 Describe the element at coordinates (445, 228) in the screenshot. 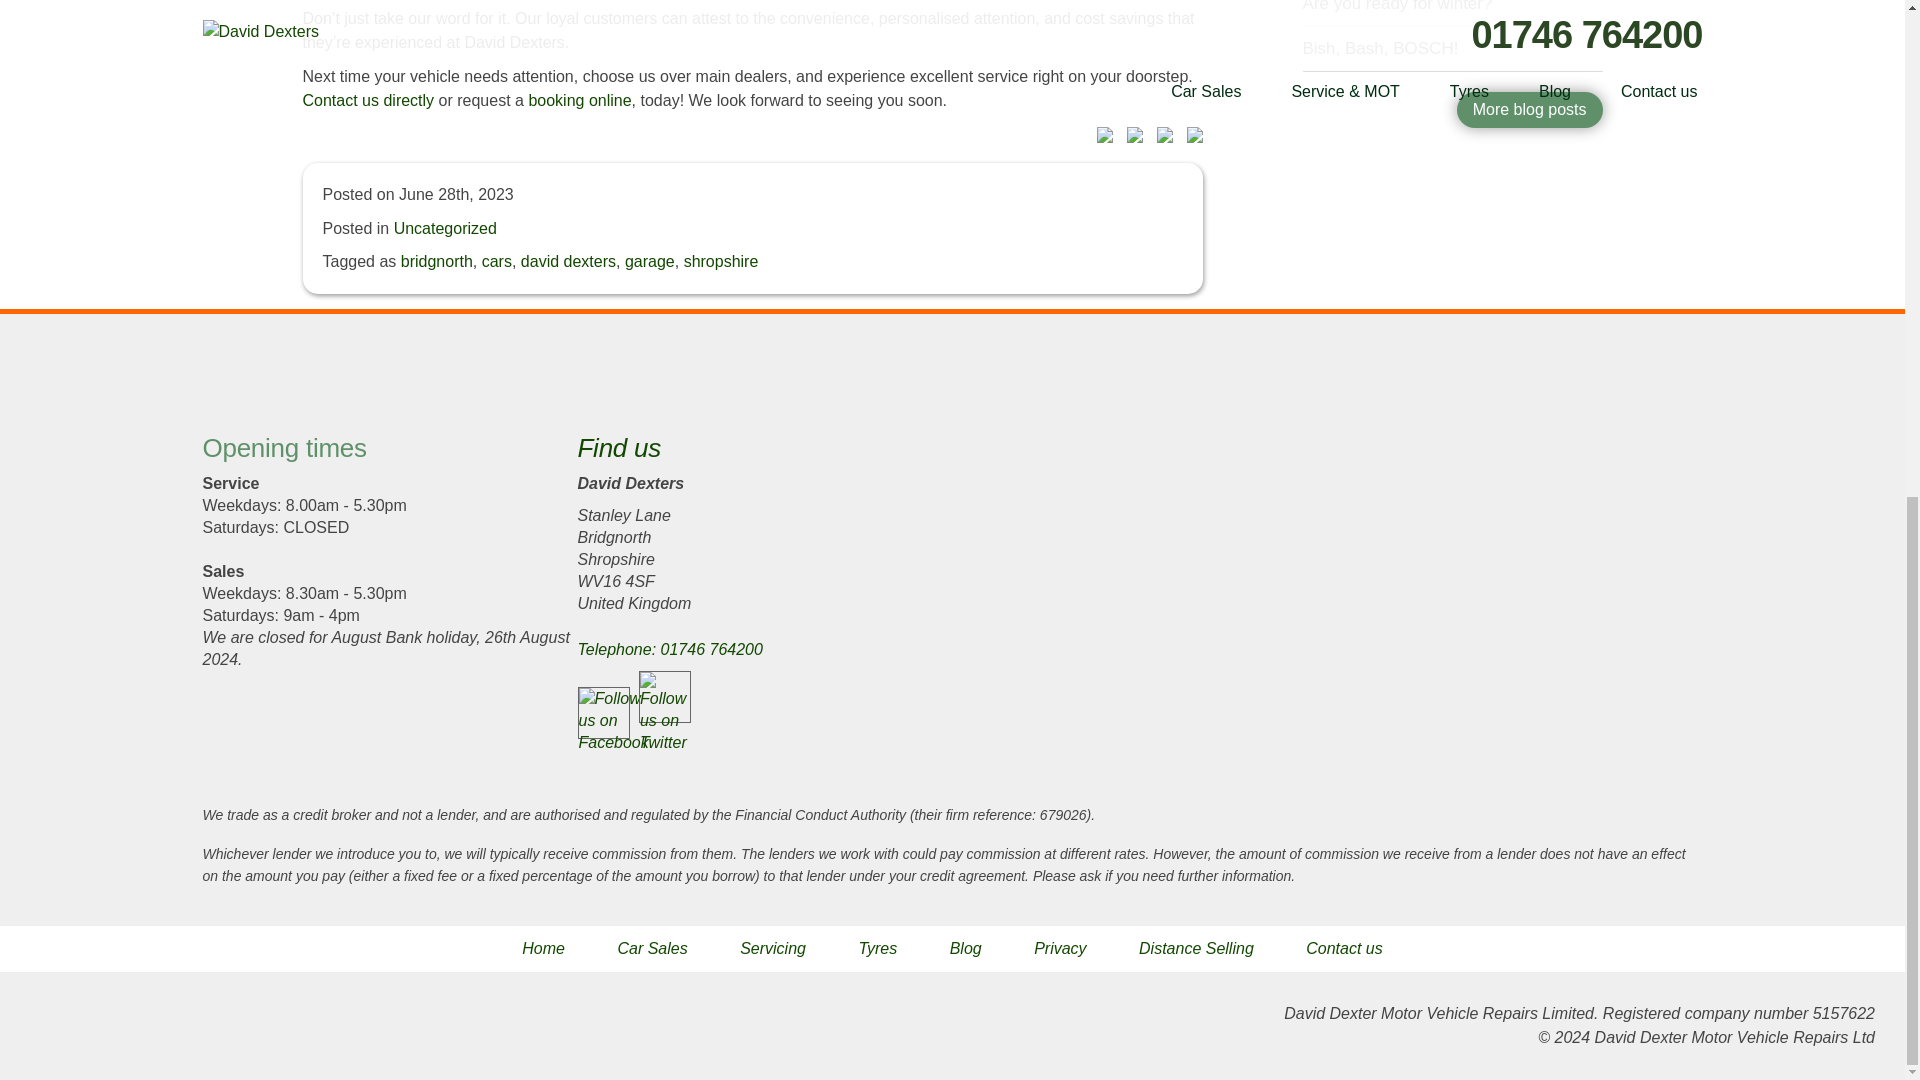

I see `Uncategorized` at that location.